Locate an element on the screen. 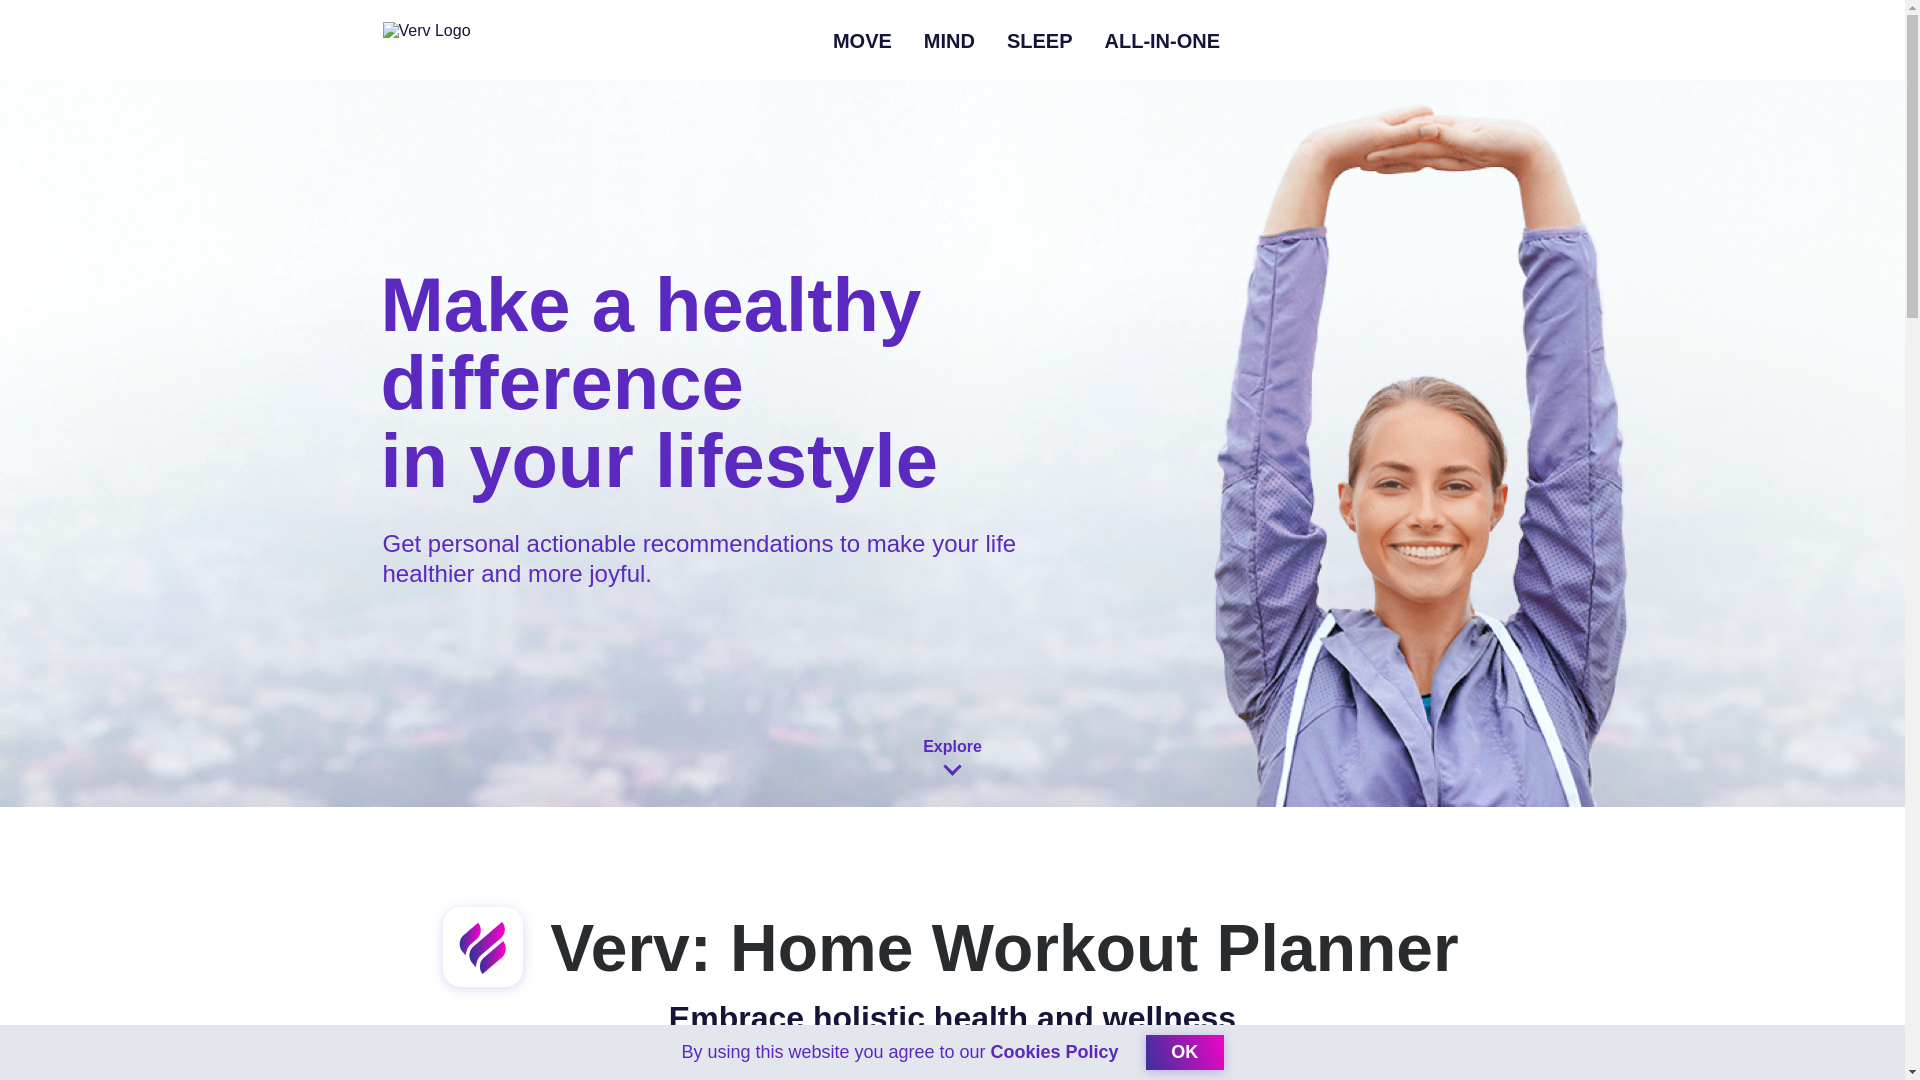 The width and height of the screenshot is (1920, 1080). SLEEP is located at coordinates (1040, 40).